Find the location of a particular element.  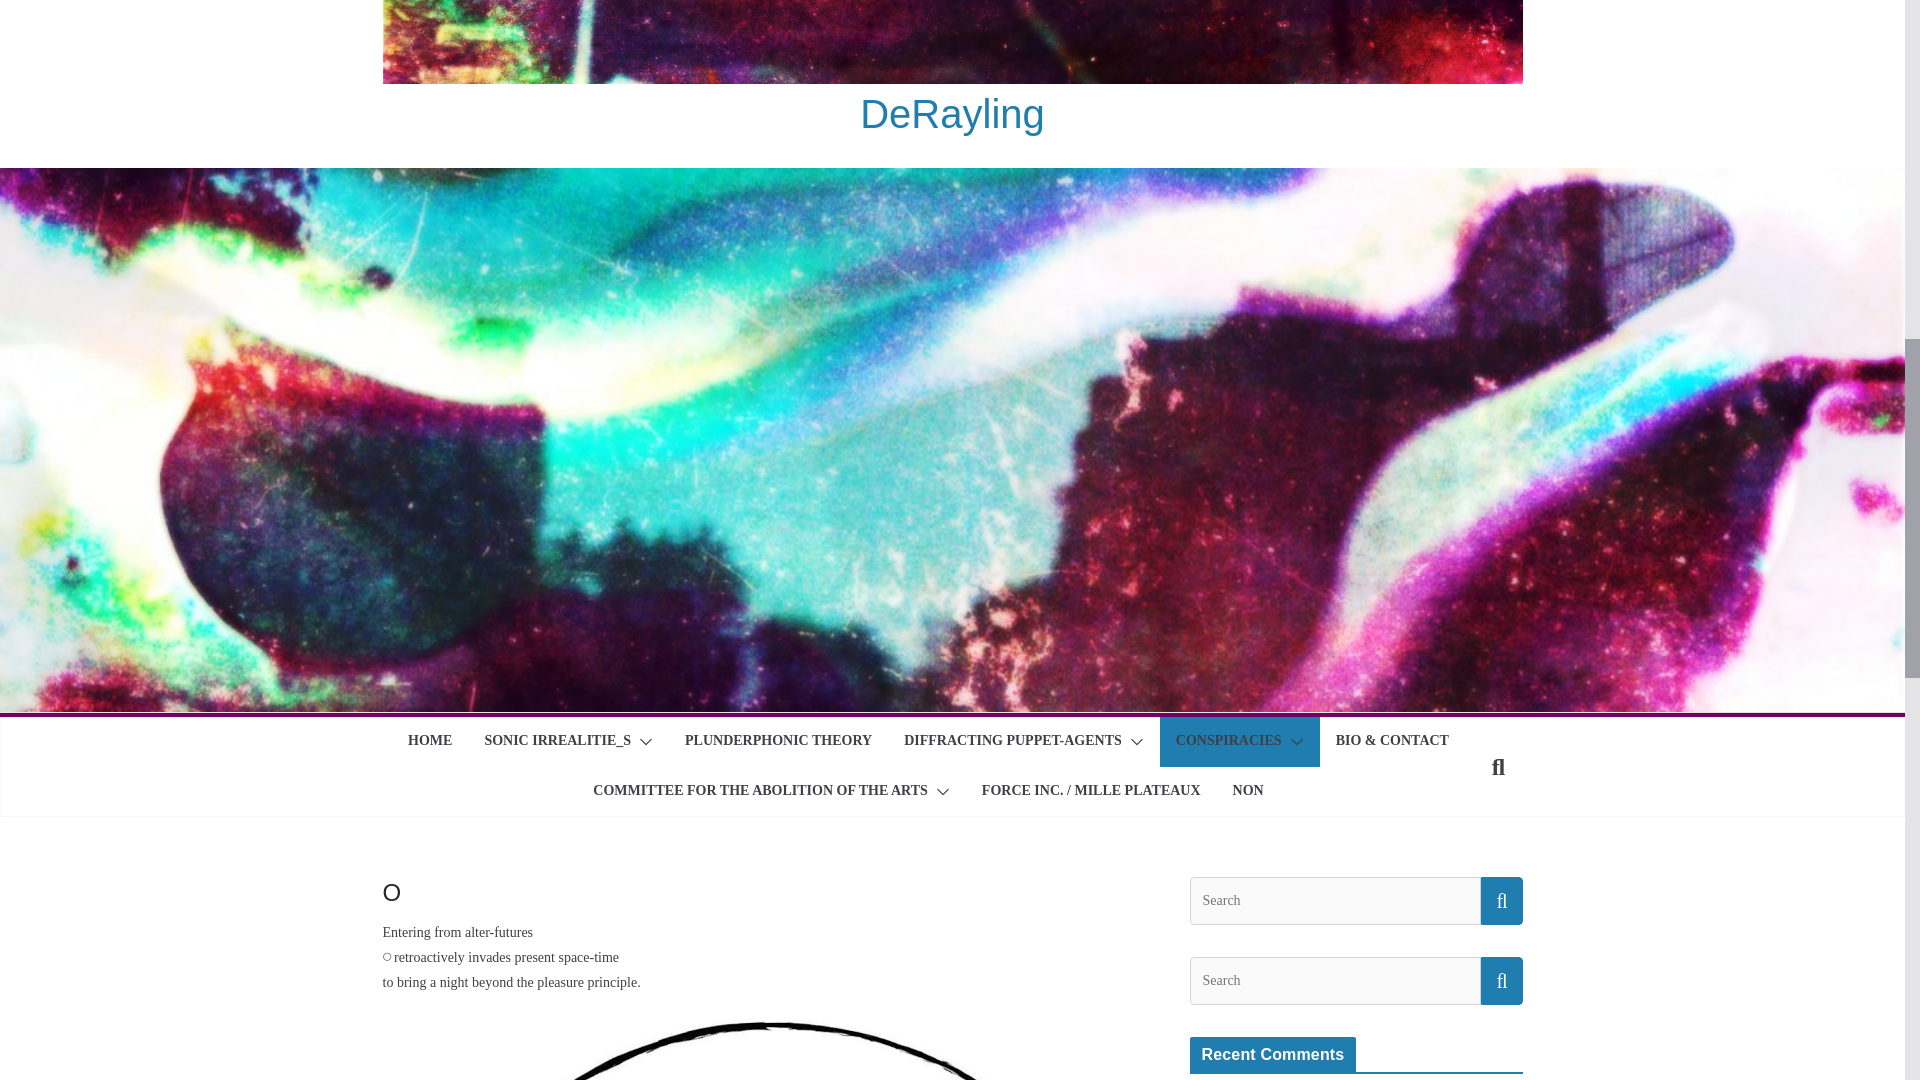

PLUNDERPHONIC THEORY is located at coordinates (778, 742).